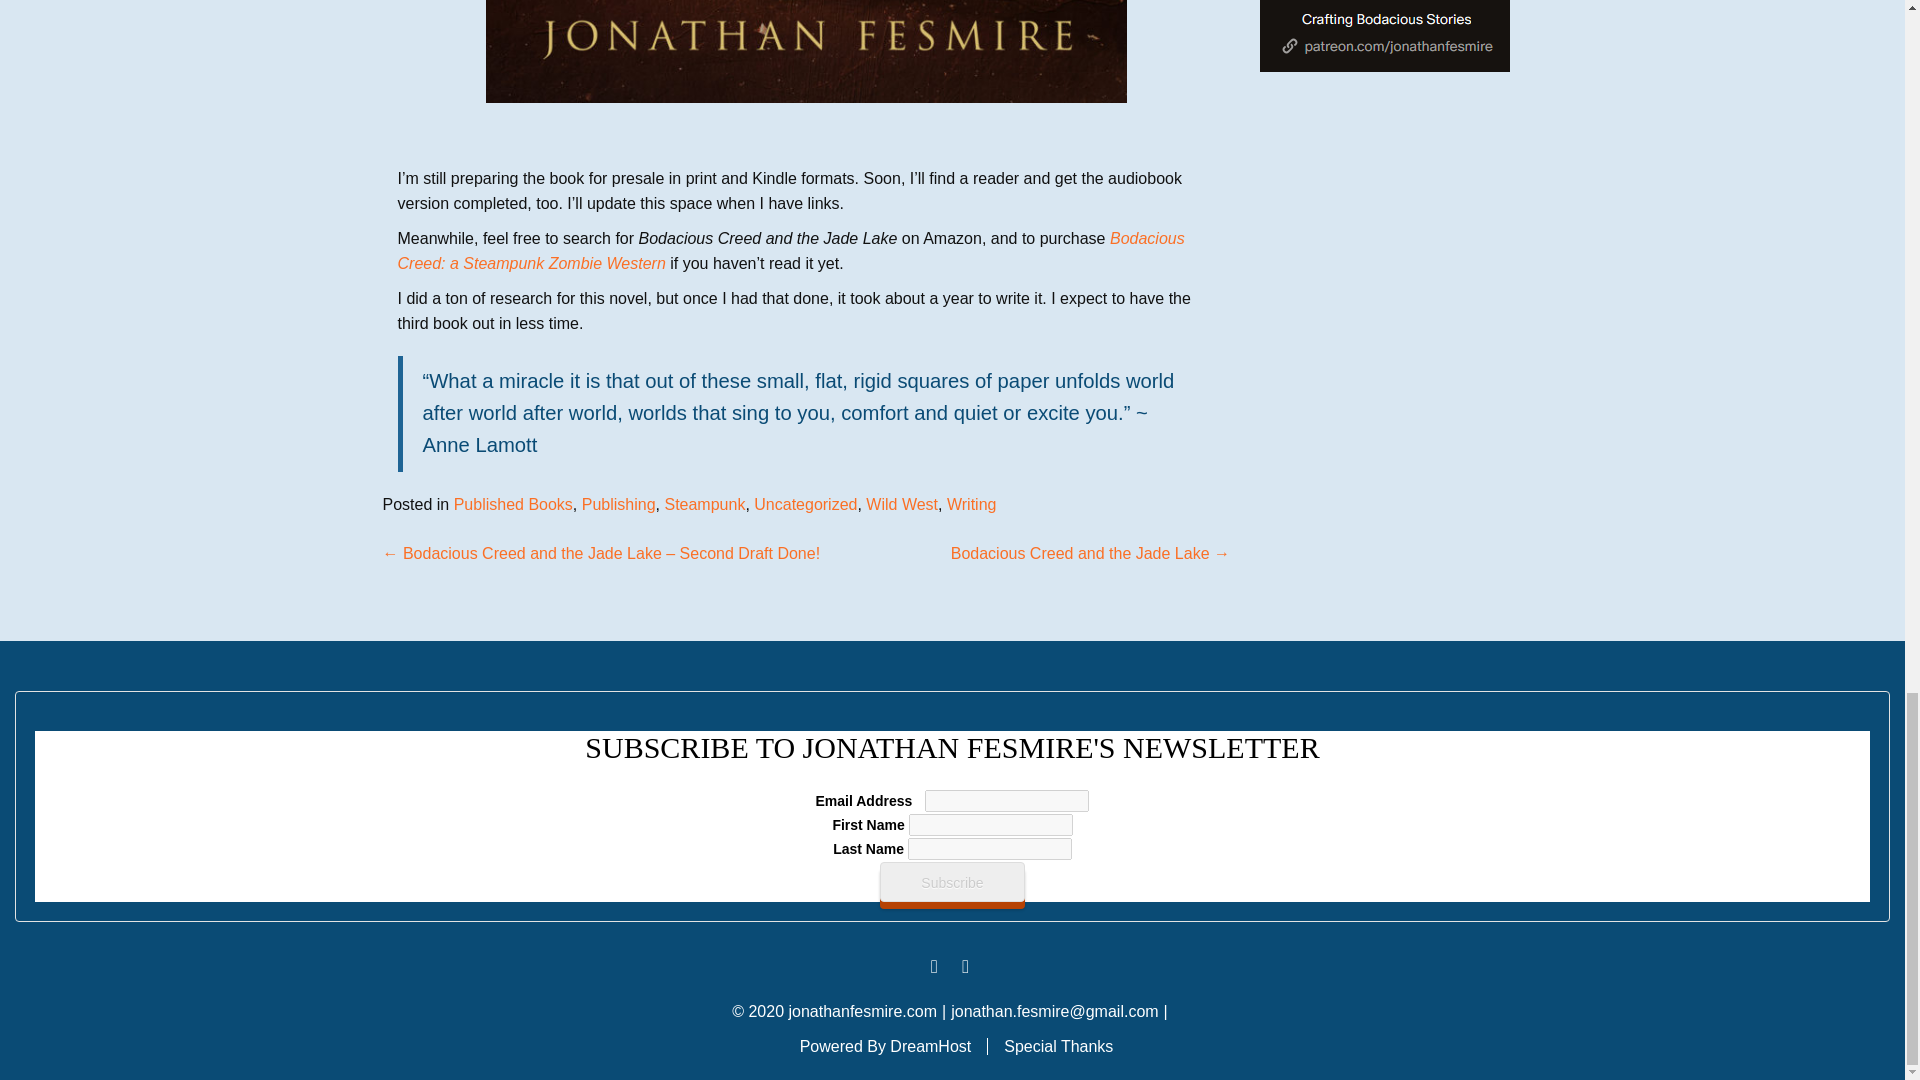 The height and width of the screenshot is (1080, 1920). What do you see at coordinates (964, 966) in the screenshot?
I see `Twitter` at bounding box center [964, 966].